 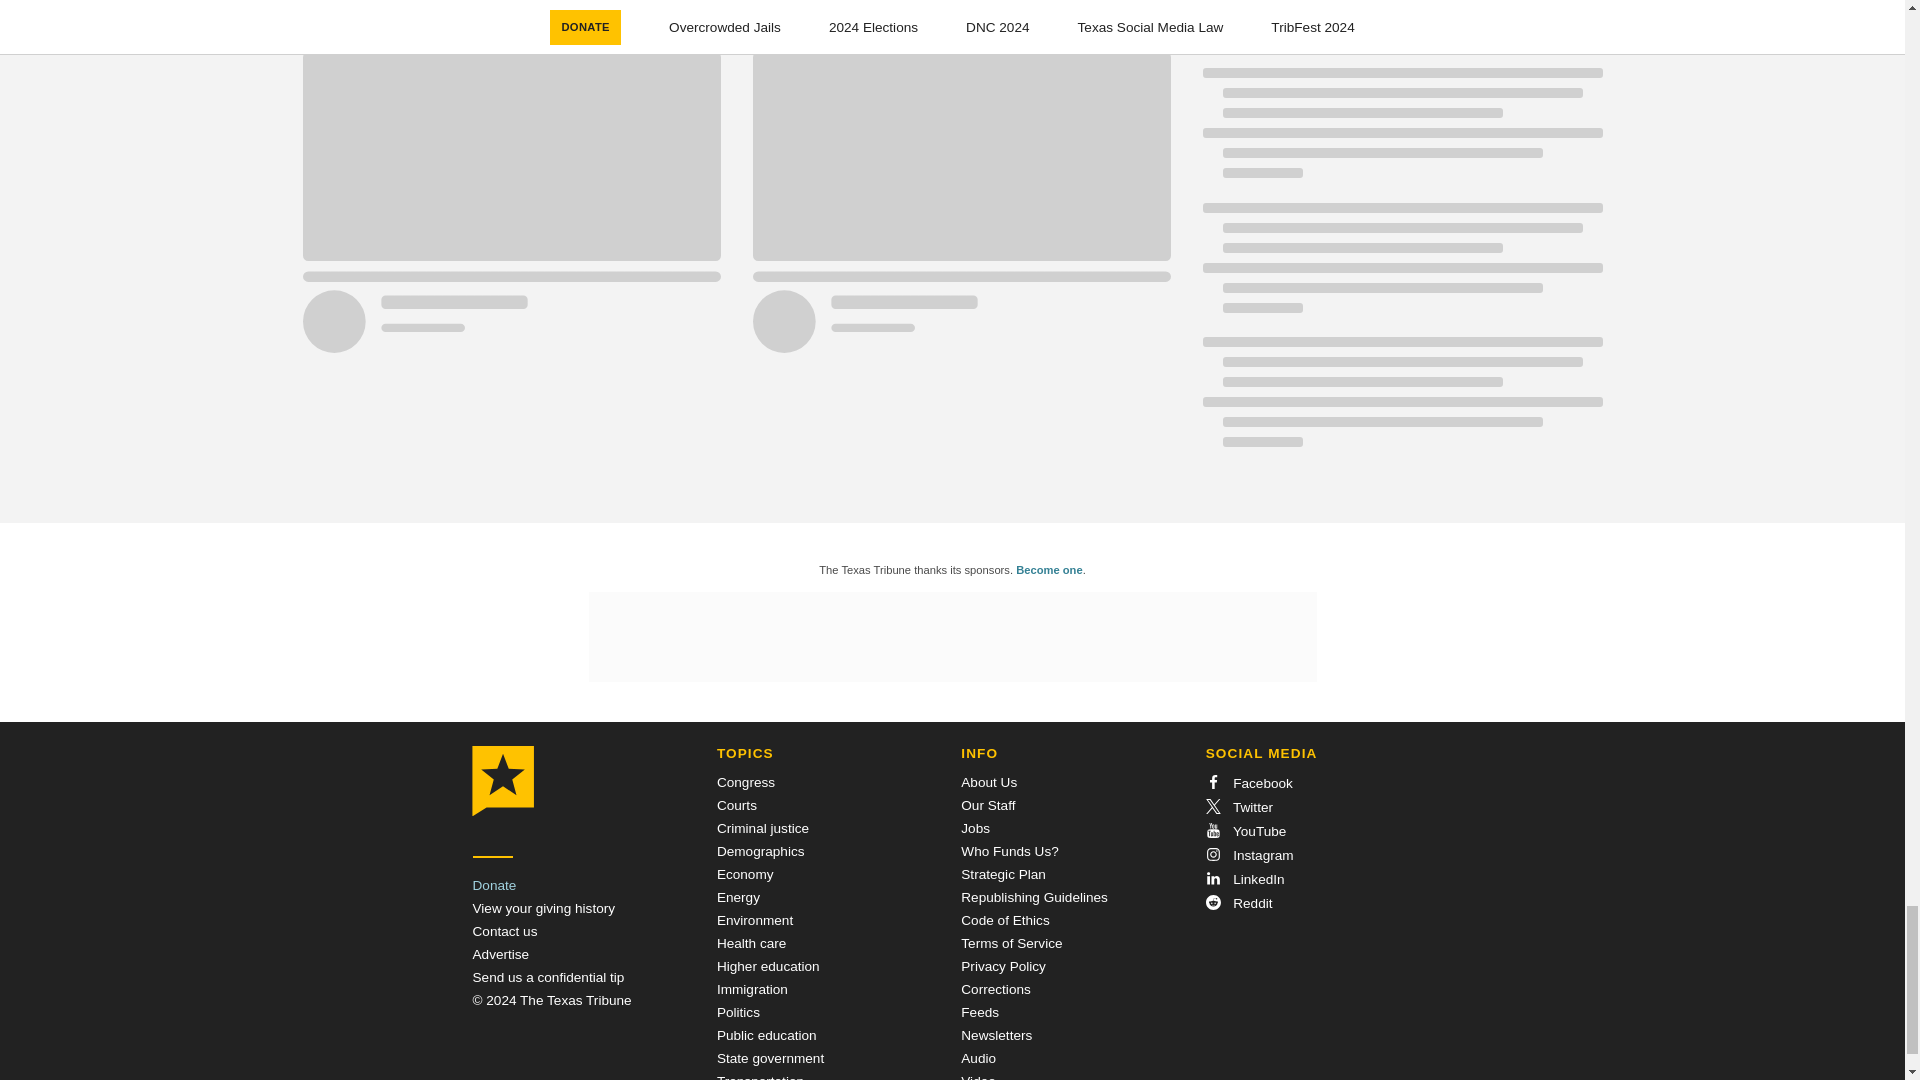 I want to click on Feeds, so click(x=980, y=1012).